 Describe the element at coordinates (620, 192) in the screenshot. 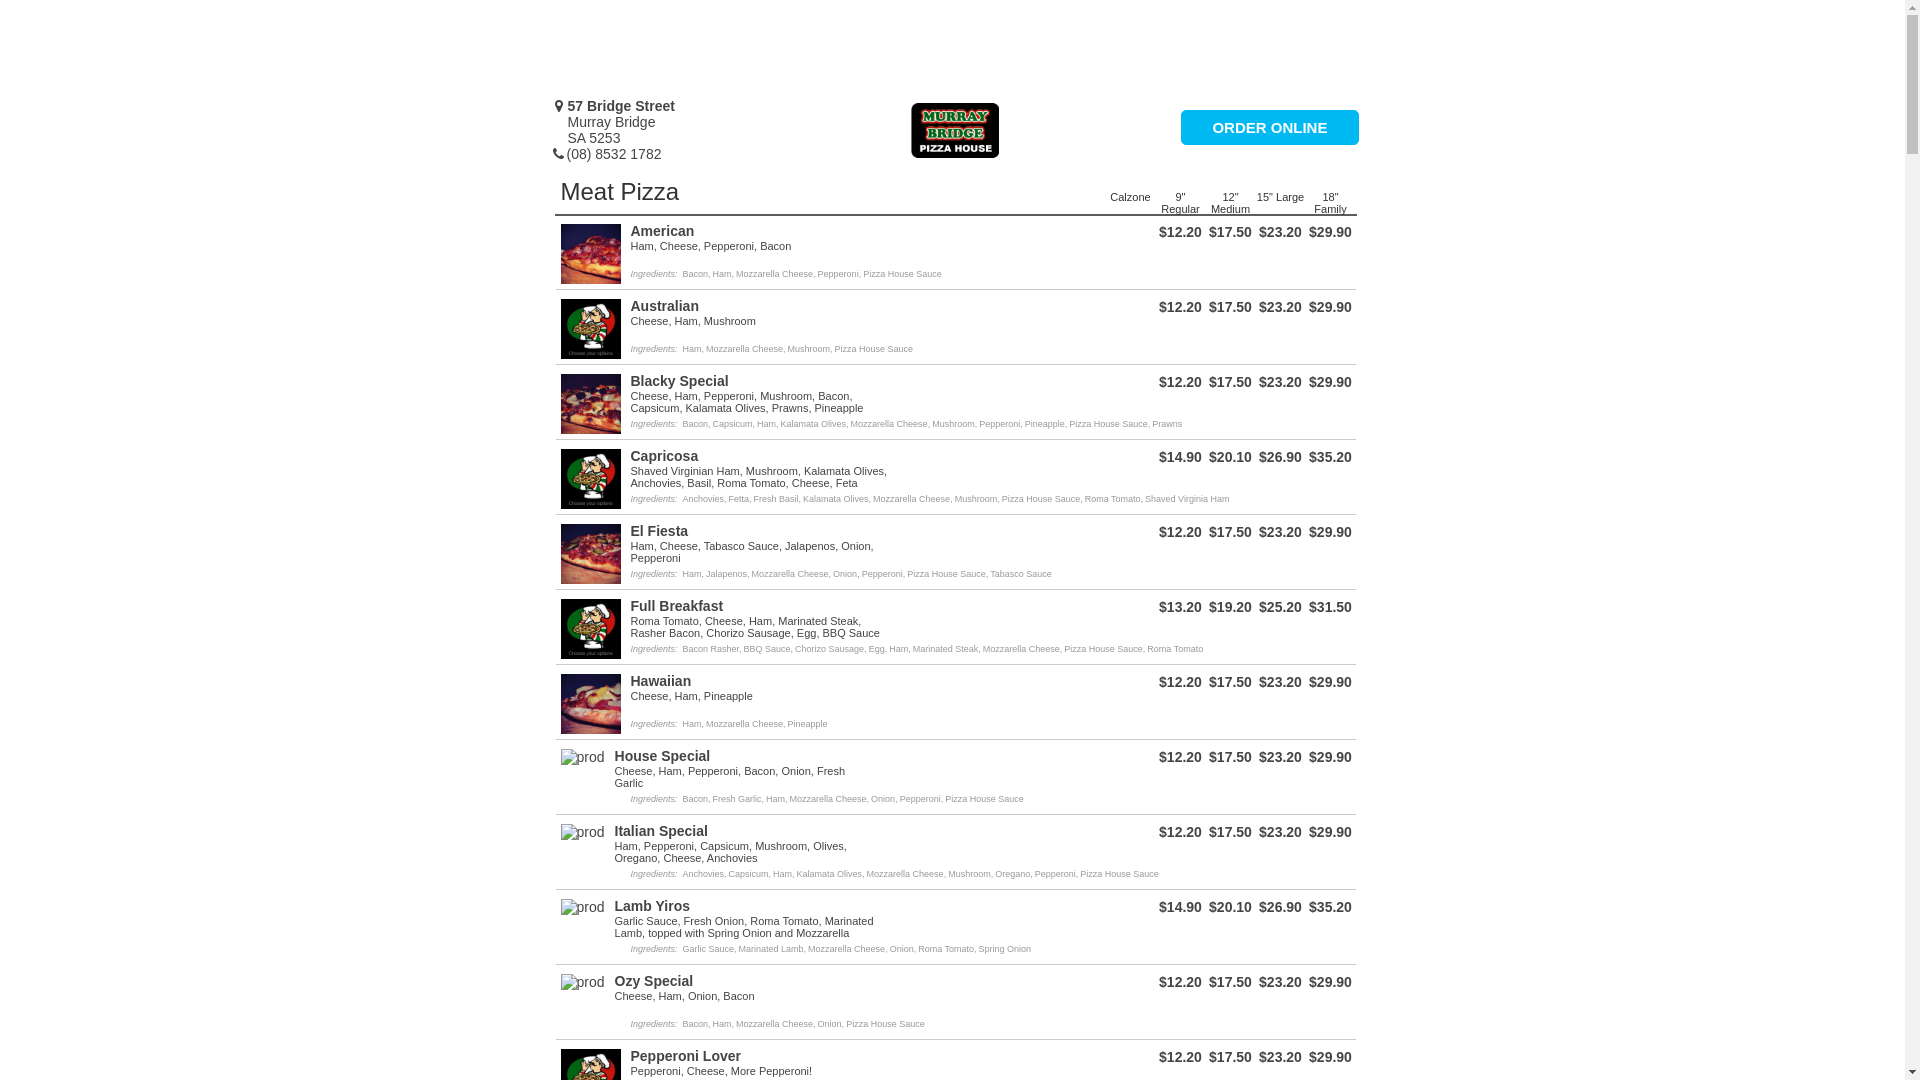

I see `Meat Pizza` at that location.